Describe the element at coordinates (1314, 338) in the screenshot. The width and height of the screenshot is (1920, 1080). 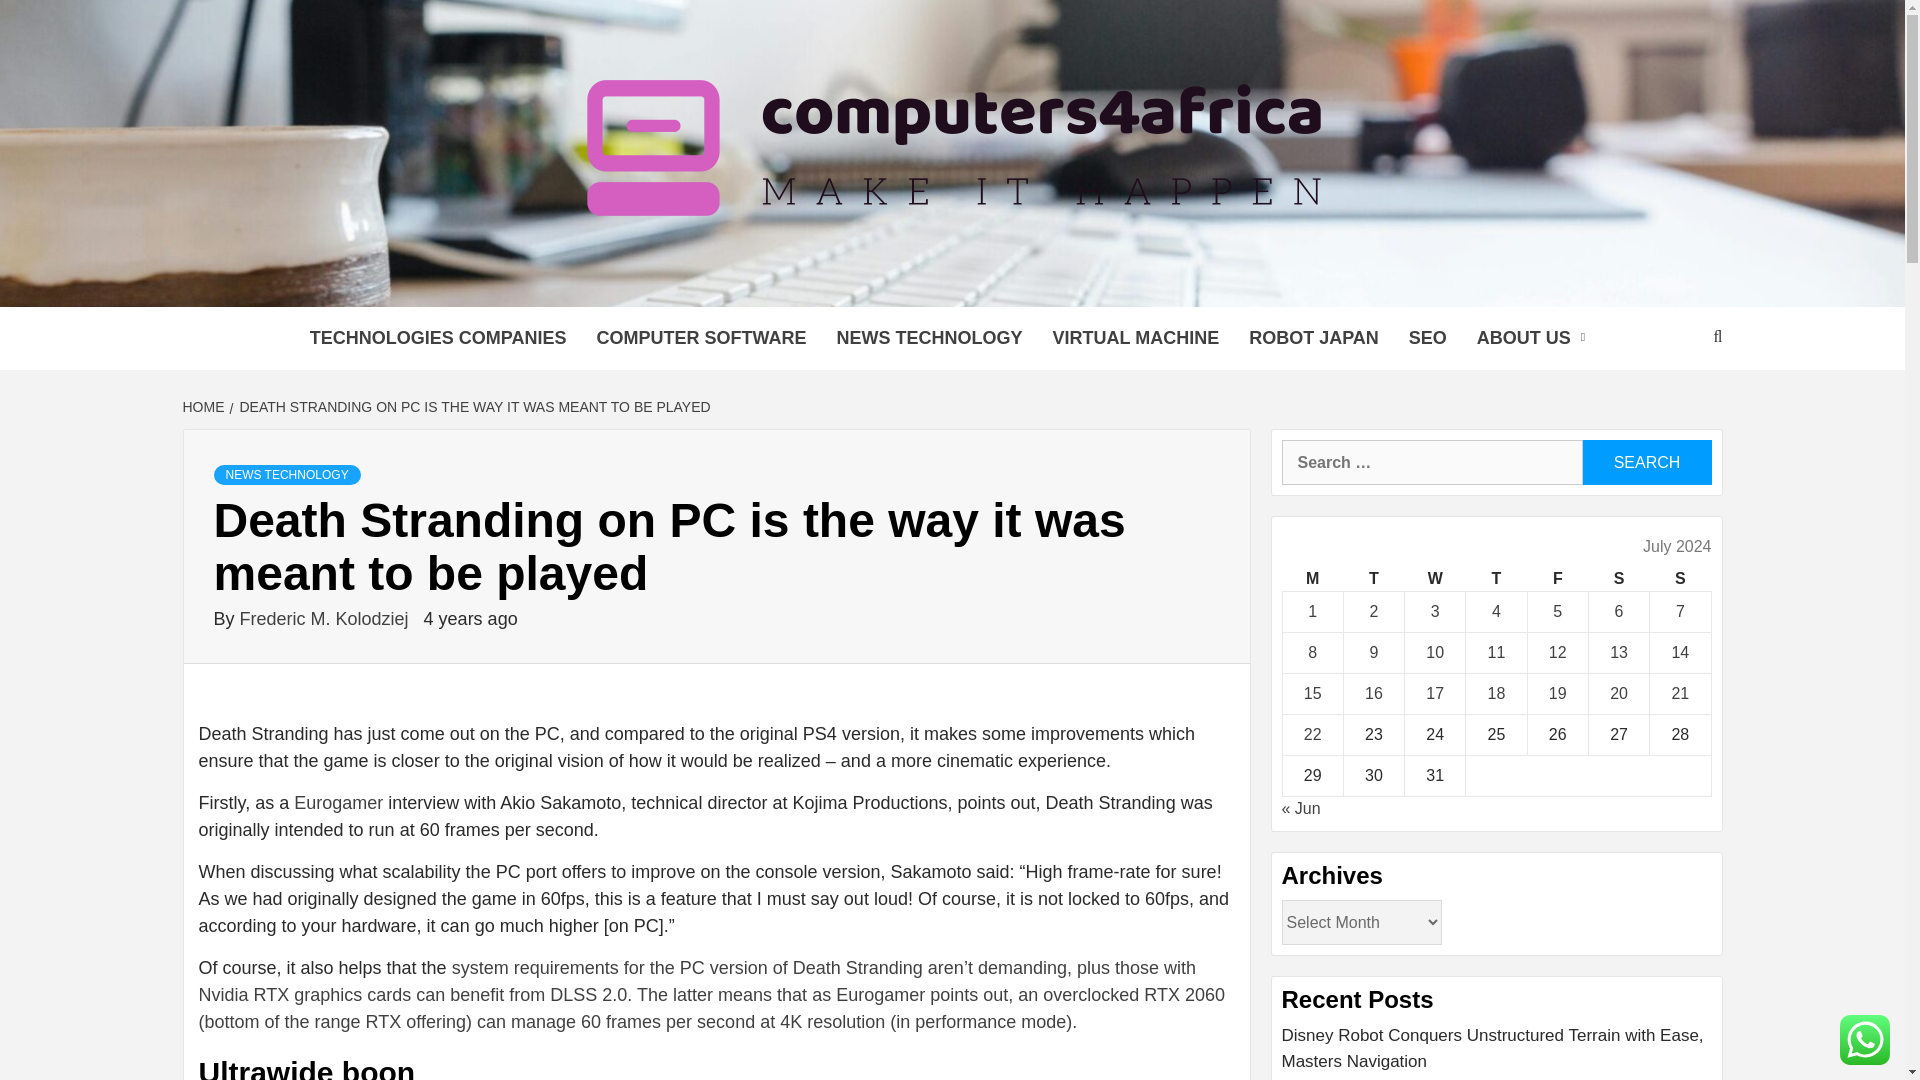
I see `ROBOT JAPAN` at that location.